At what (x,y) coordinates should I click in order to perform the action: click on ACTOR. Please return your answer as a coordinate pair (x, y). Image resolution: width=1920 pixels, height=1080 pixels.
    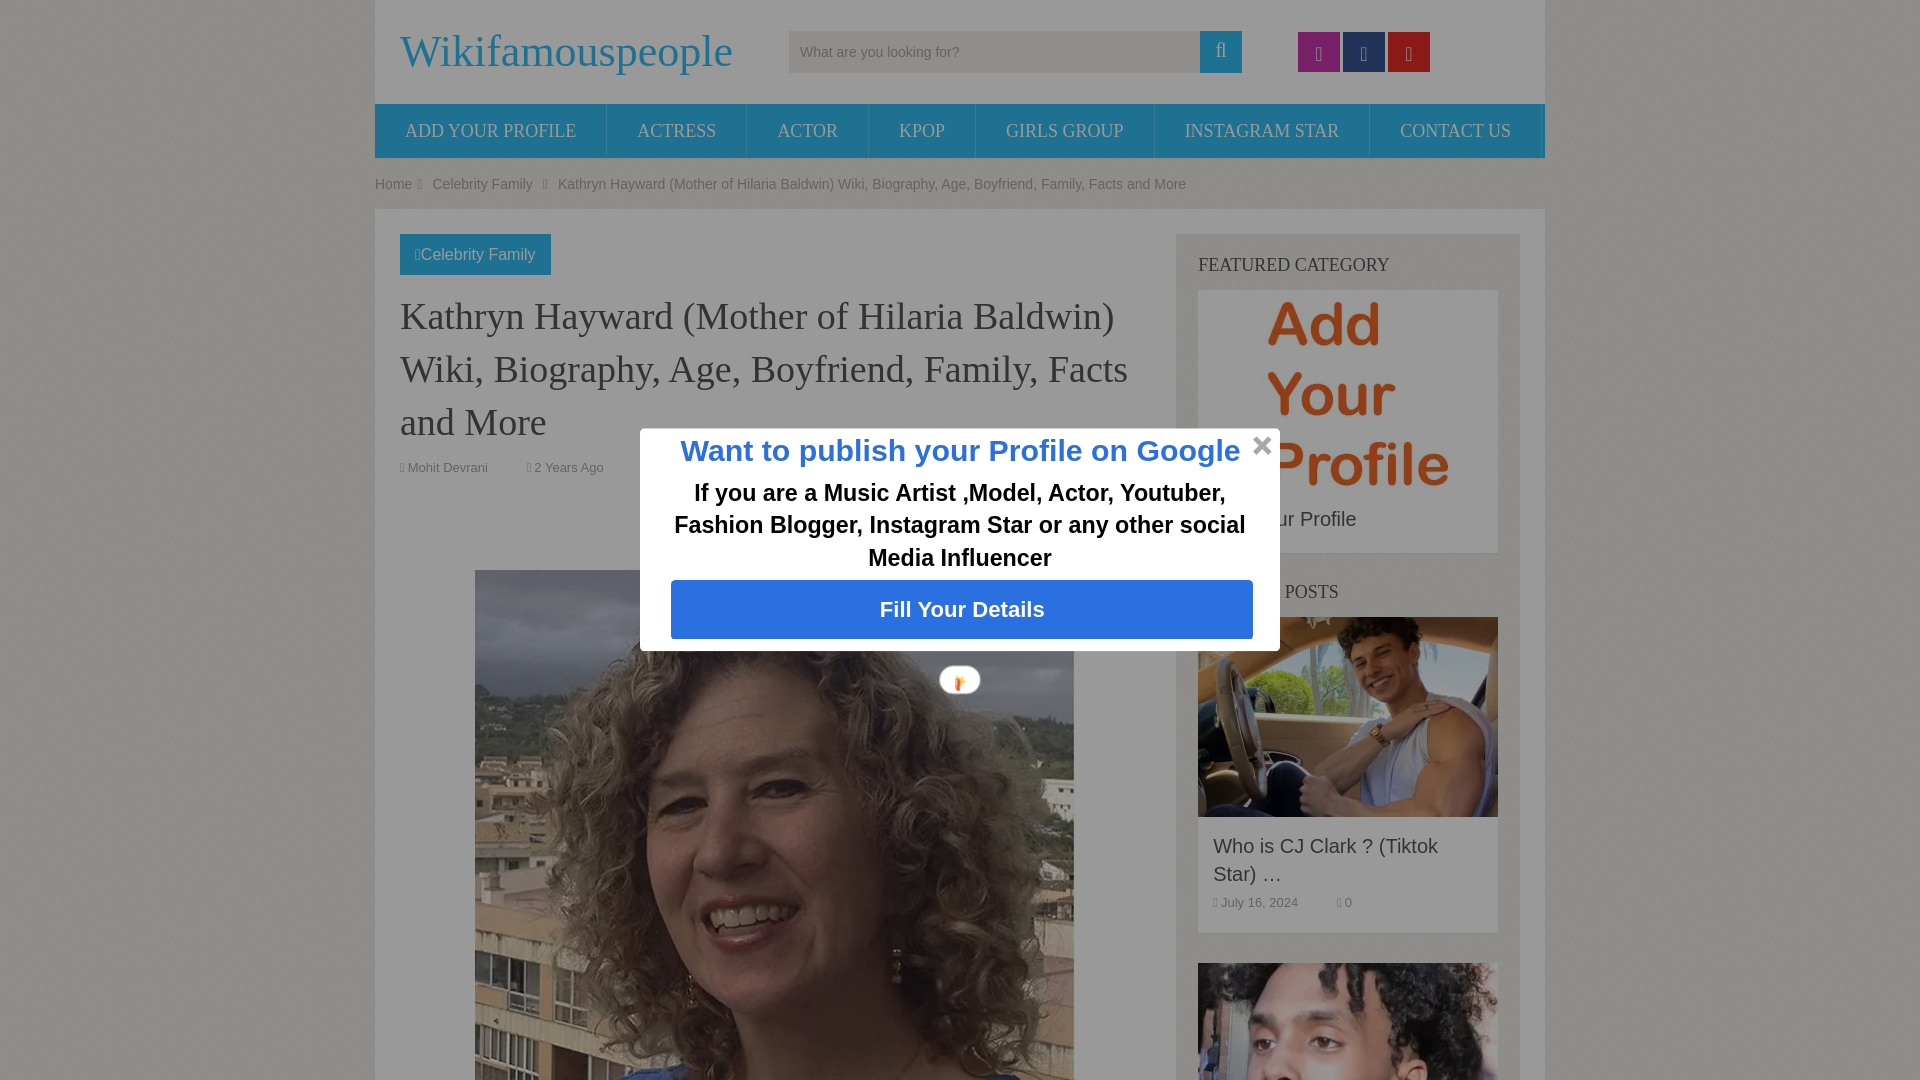
    Looking at the image, I should click on (806, 130).